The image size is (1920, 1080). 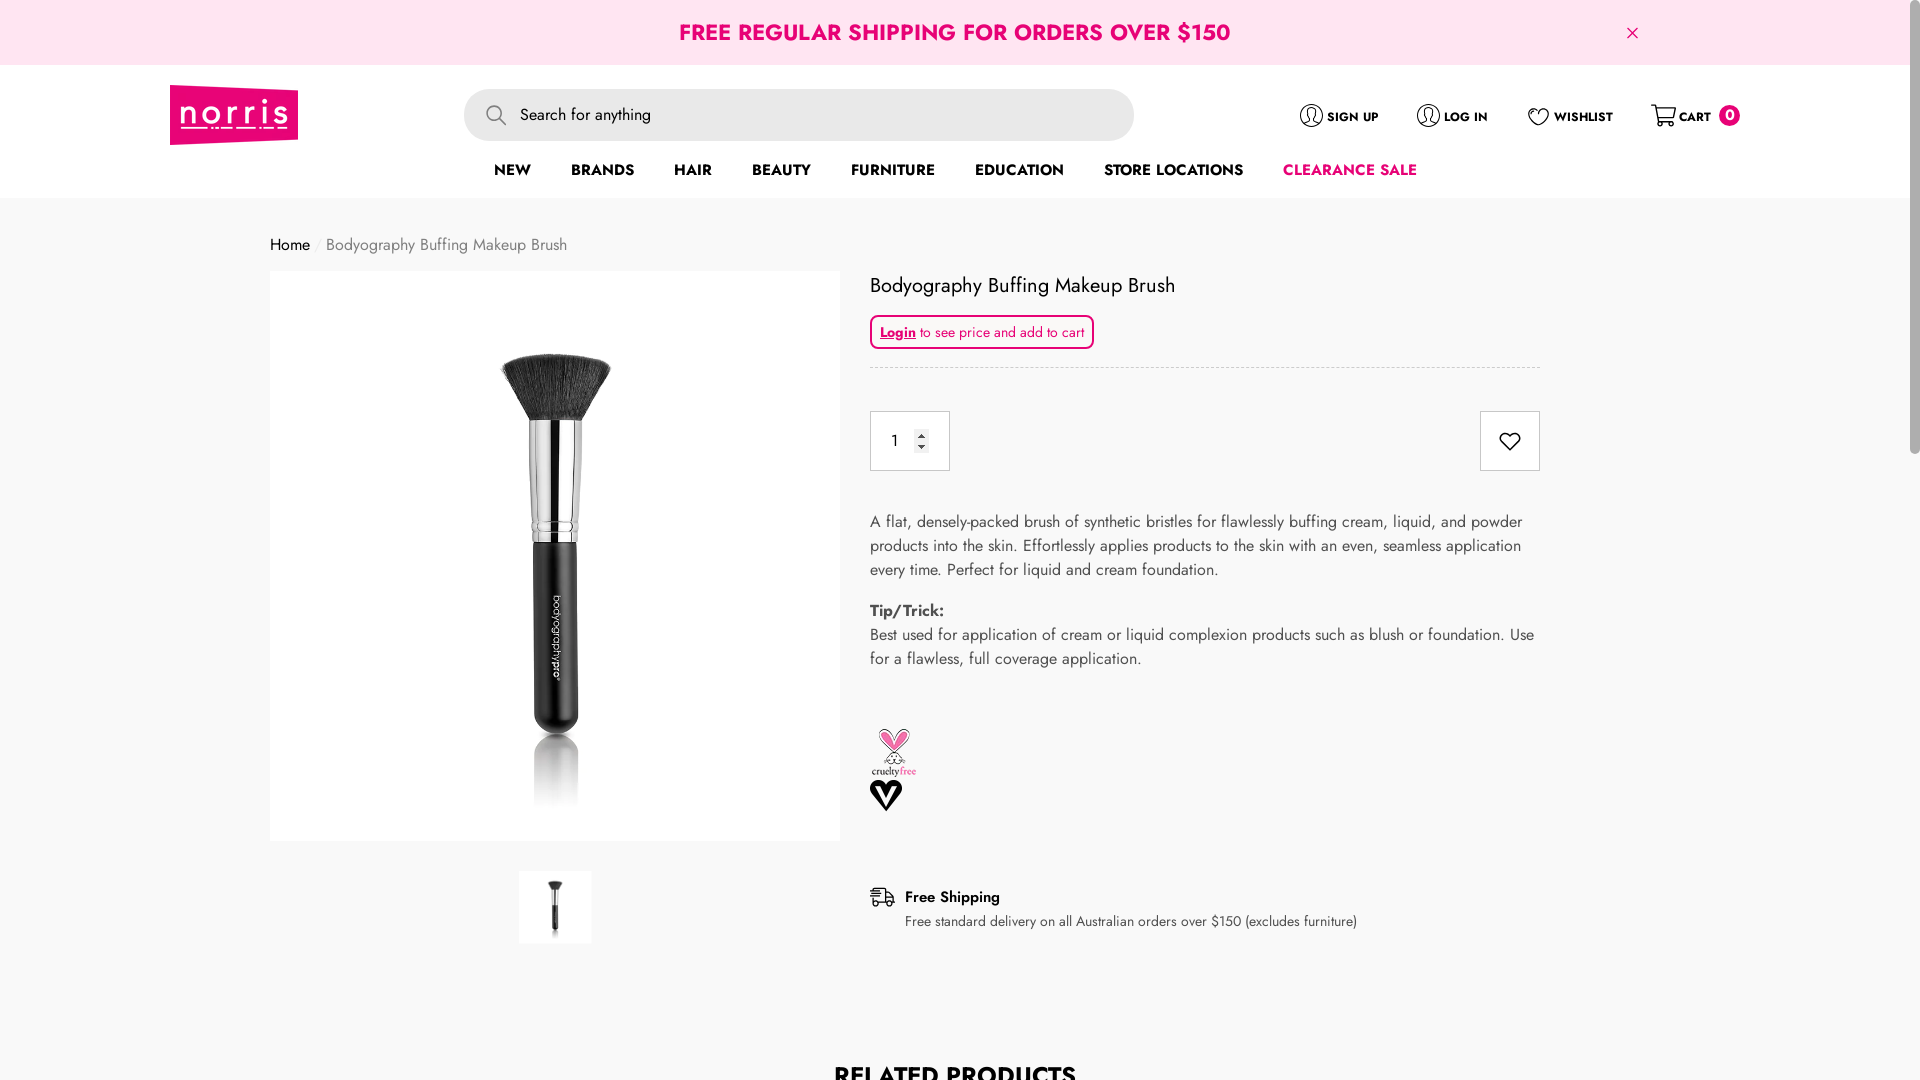 I want to click on NEW, so click(x=512, y=170).